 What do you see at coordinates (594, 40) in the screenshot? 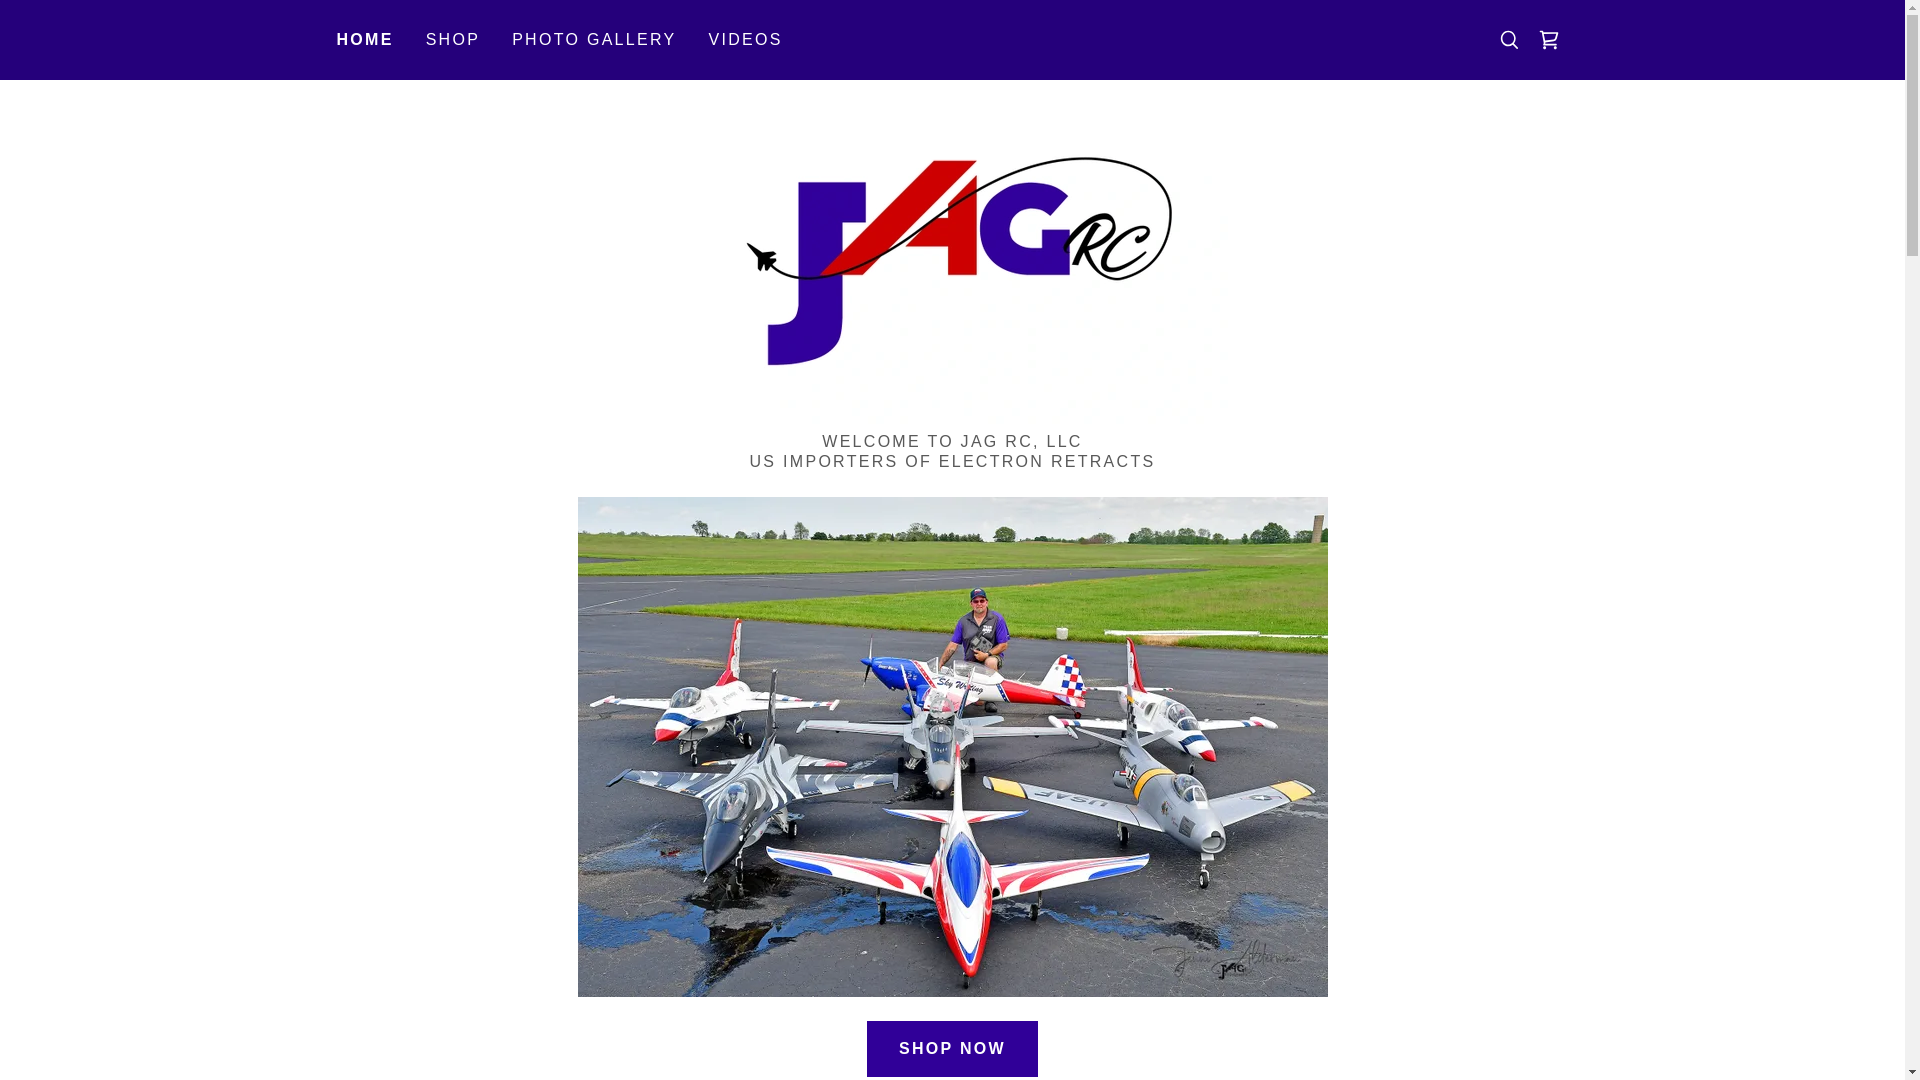
I see `PHOTO GALLERY` at bounding box center [594, 40].